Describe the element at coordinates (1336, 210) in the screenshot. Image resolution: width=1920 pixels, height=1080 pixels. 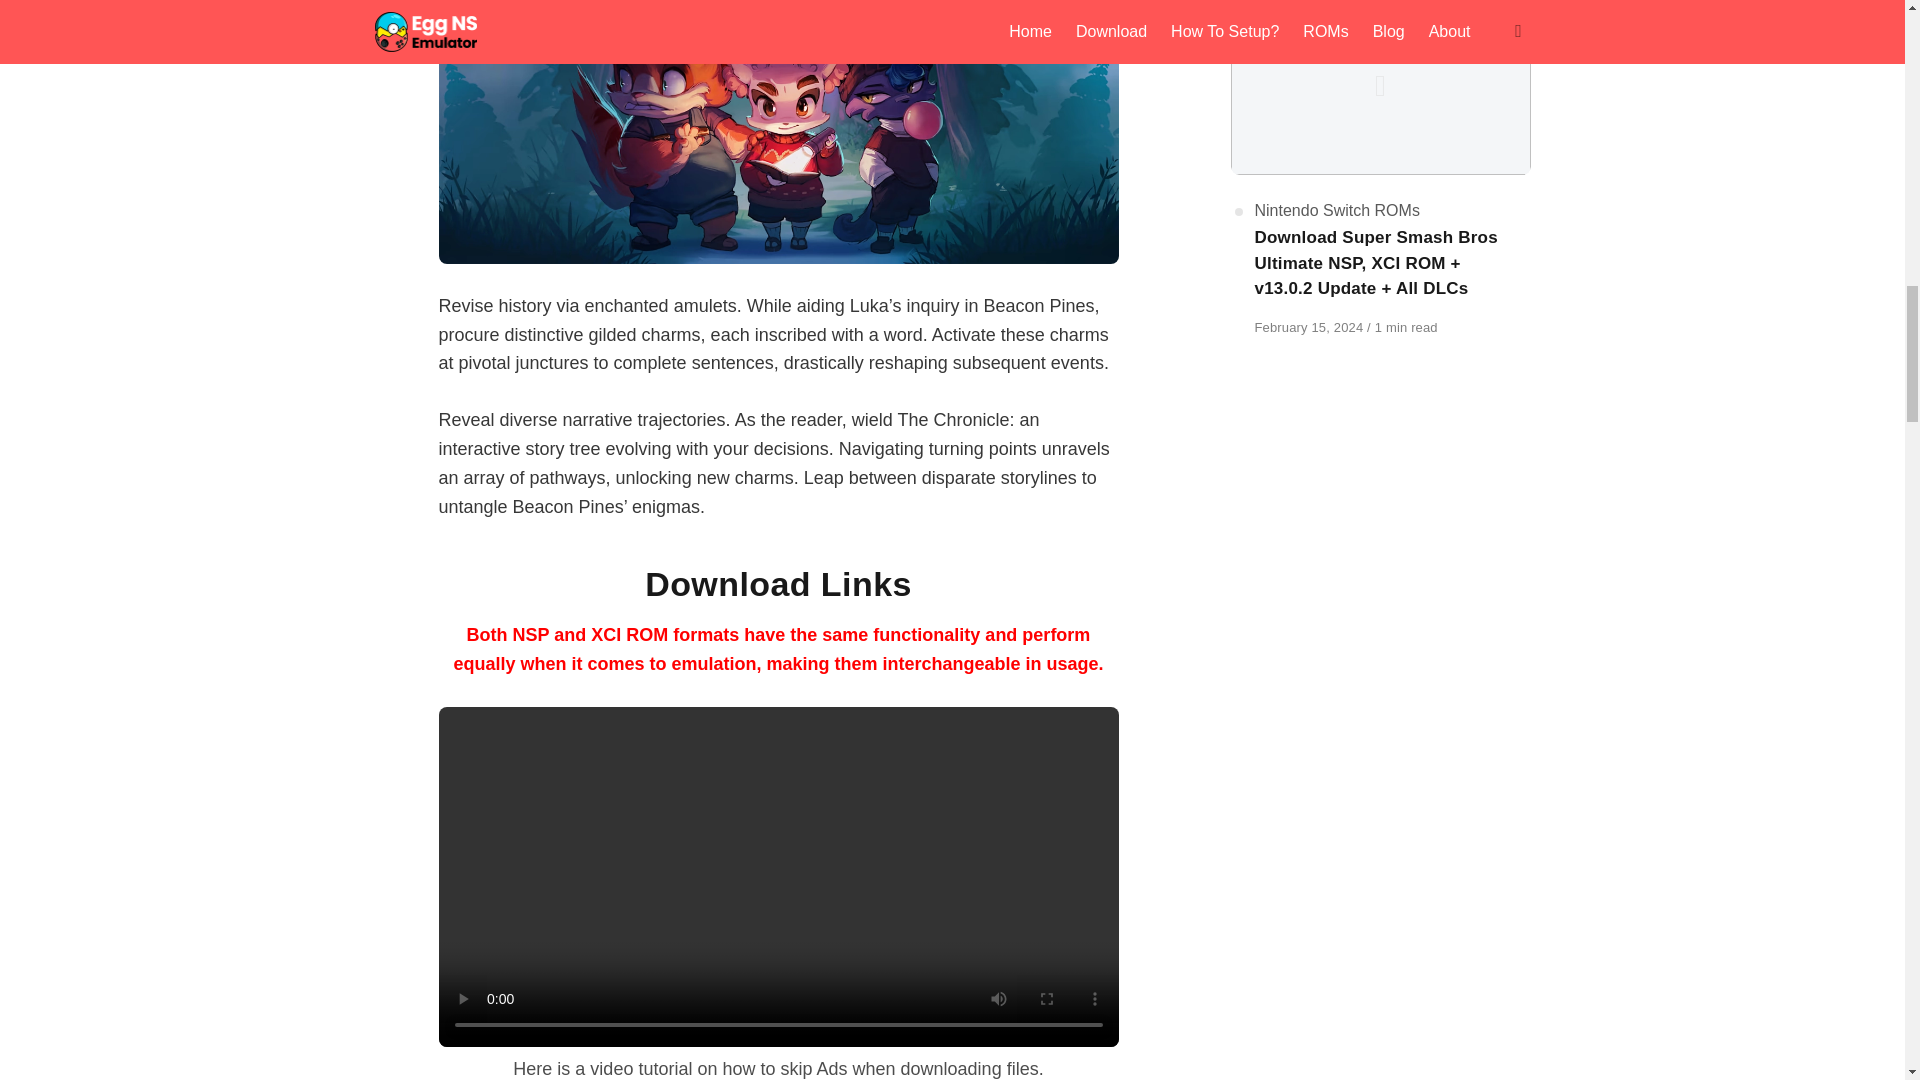
I see `Nintendo Switch ROMs` at that location.